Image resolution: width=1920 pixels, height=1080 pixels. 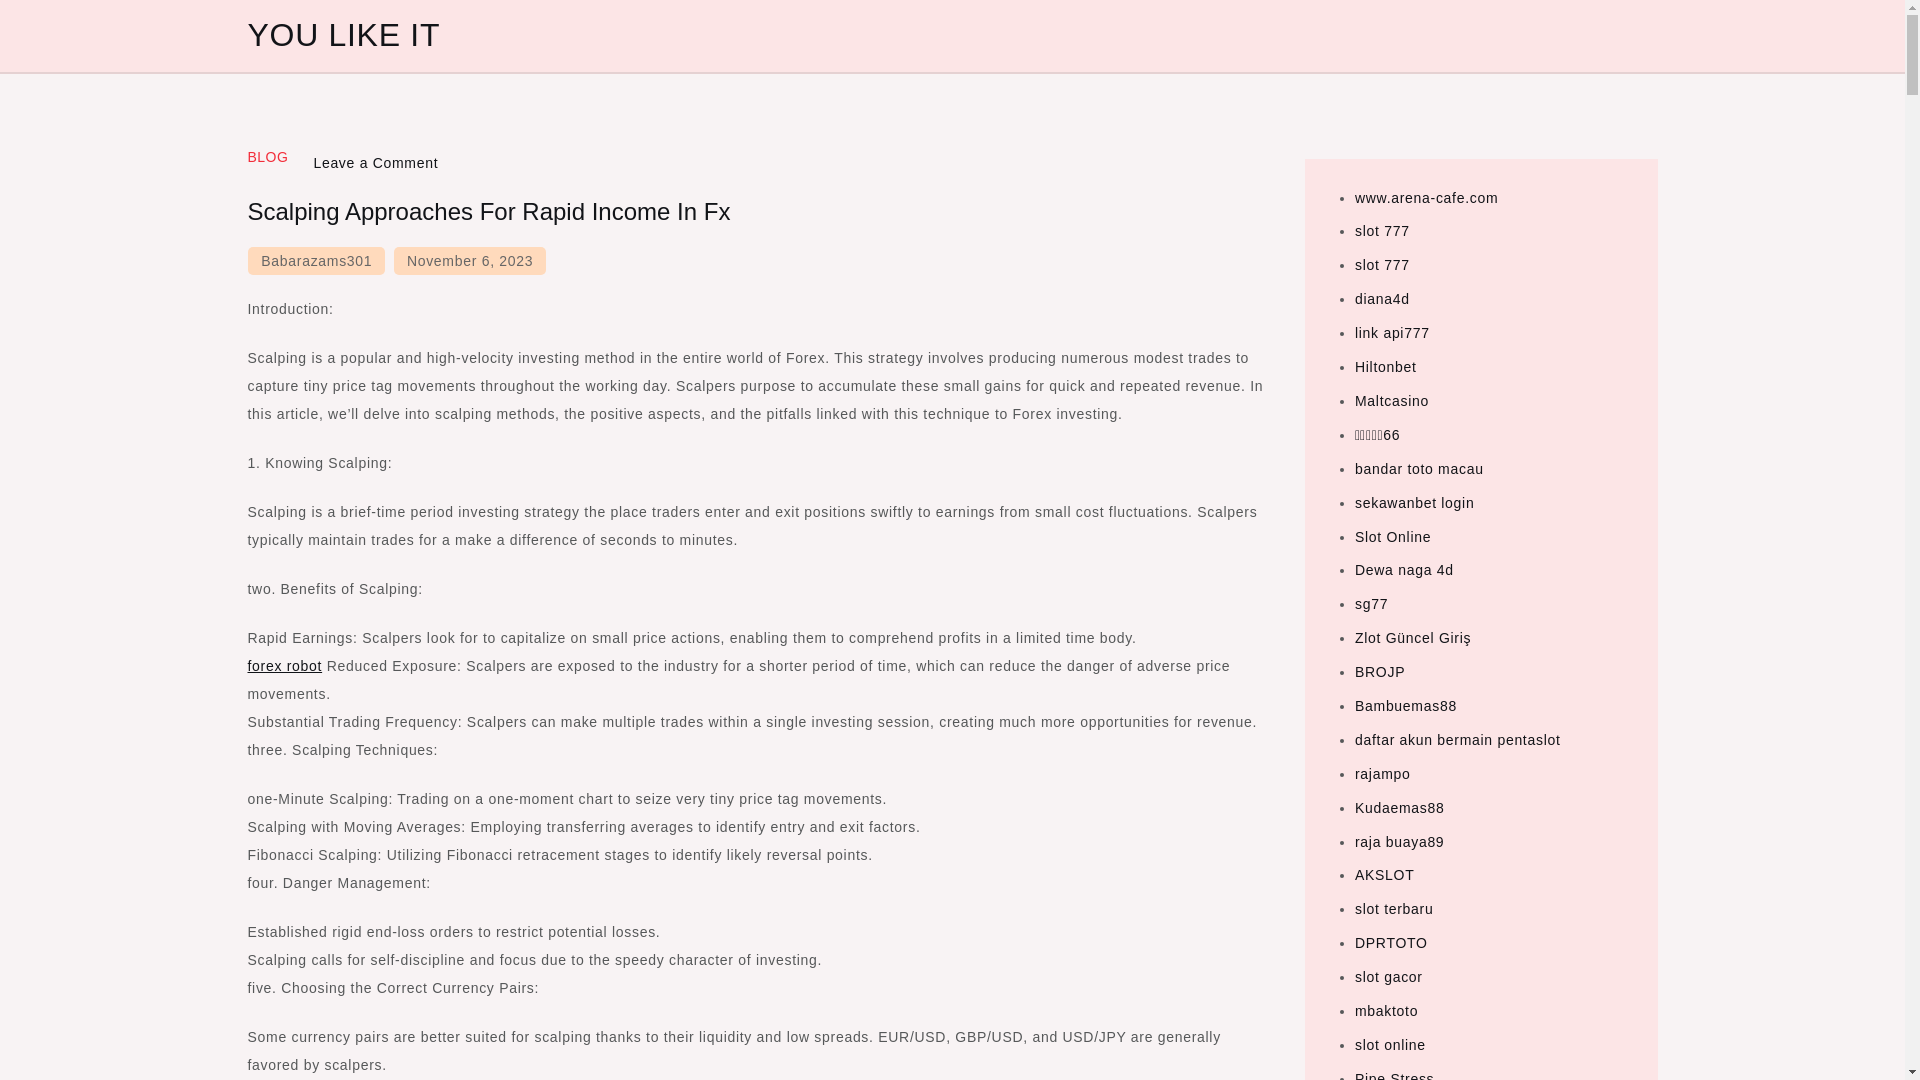 I want to click on sekawanbet login, so click(x=1414, y=502).